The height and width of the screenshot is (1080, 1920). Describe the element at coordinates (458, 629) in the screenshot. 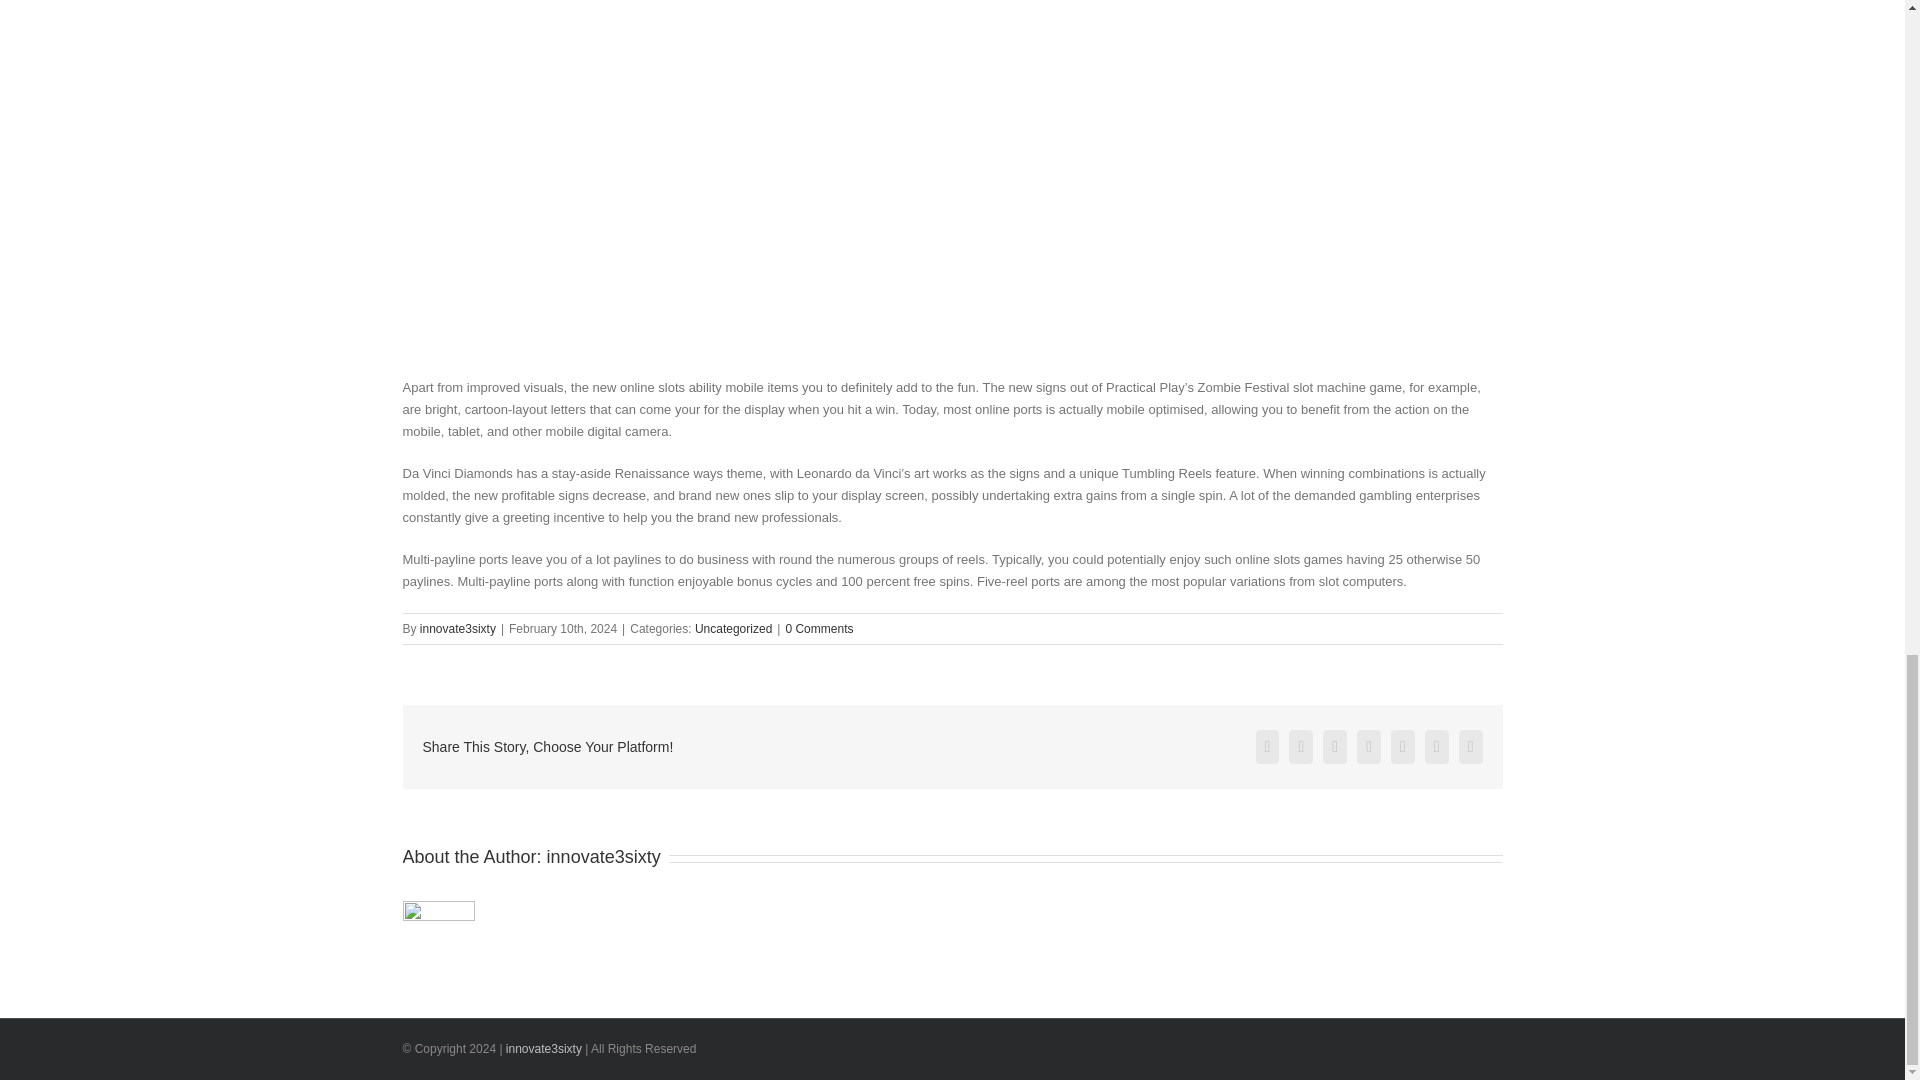

I see `innovate3sixty` at that location.